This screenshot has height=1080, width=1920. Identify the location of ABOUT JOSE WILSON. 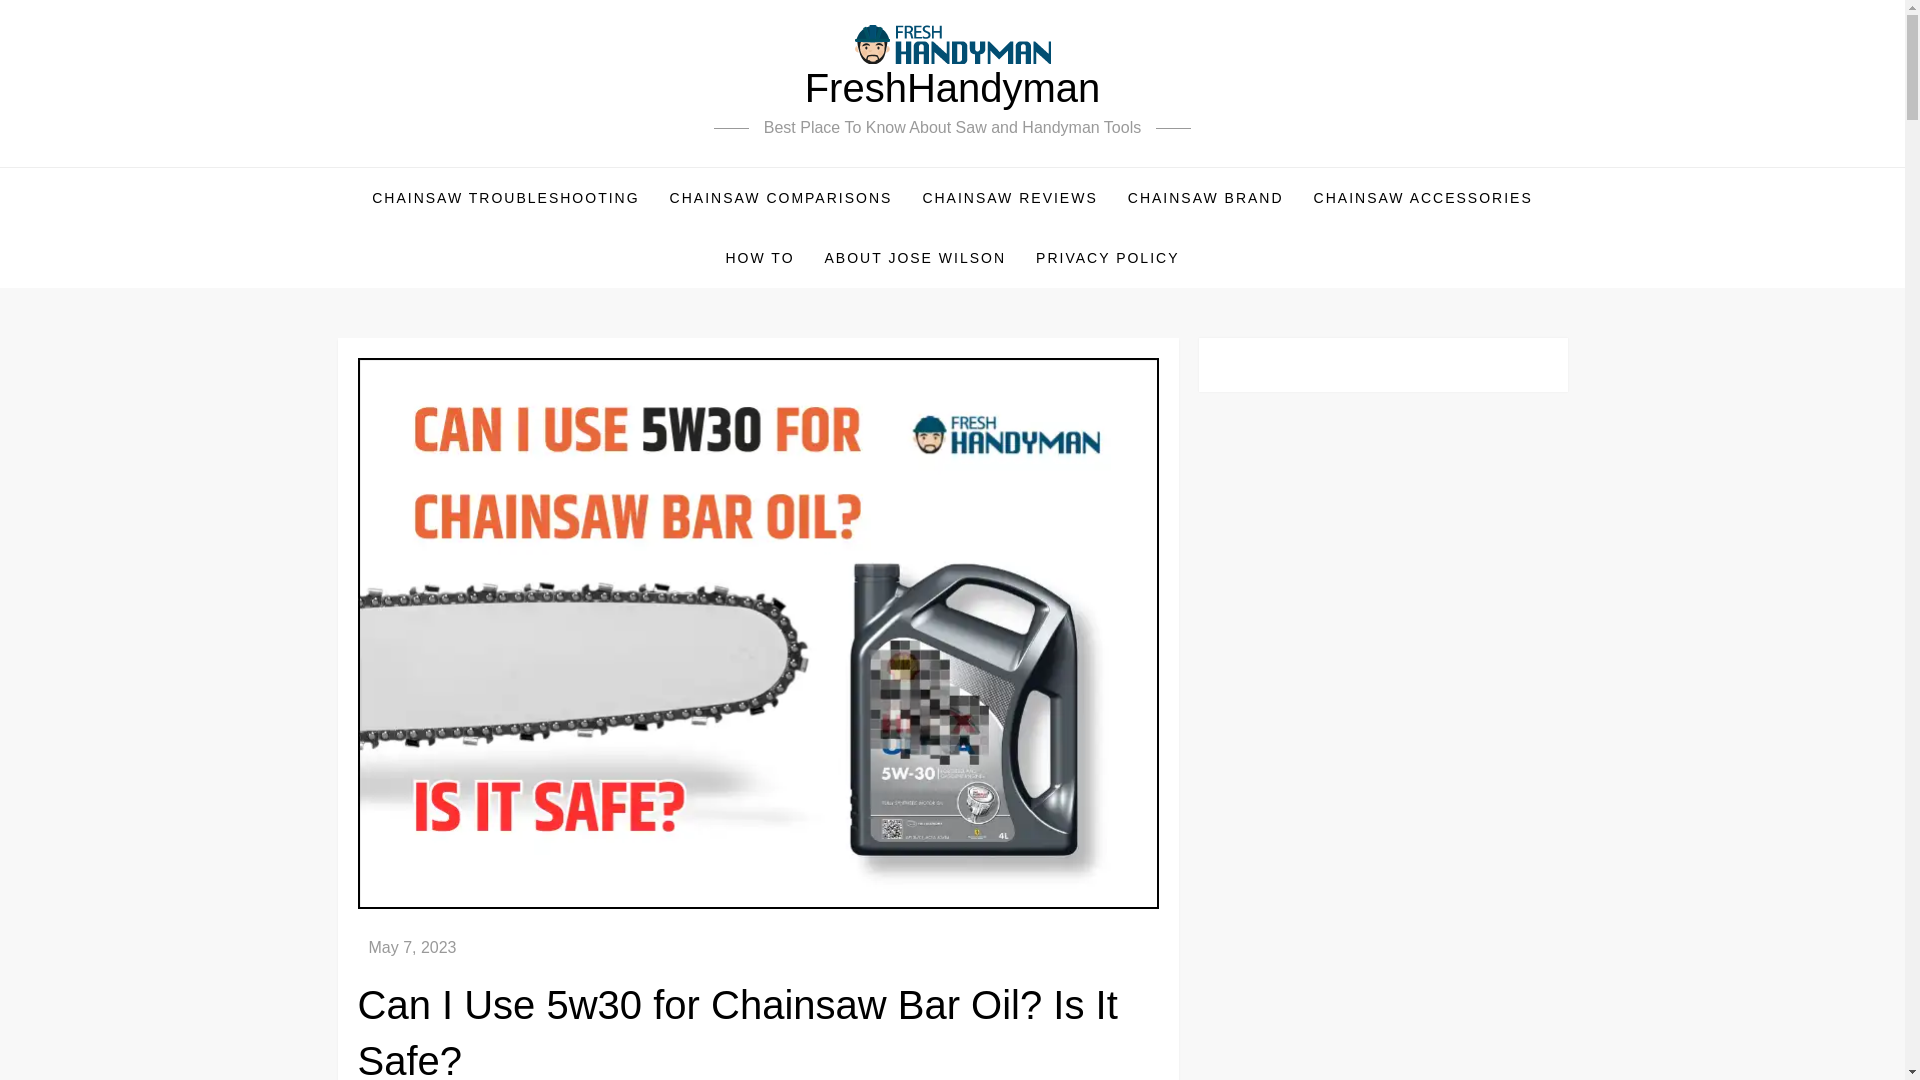
(916, 258).